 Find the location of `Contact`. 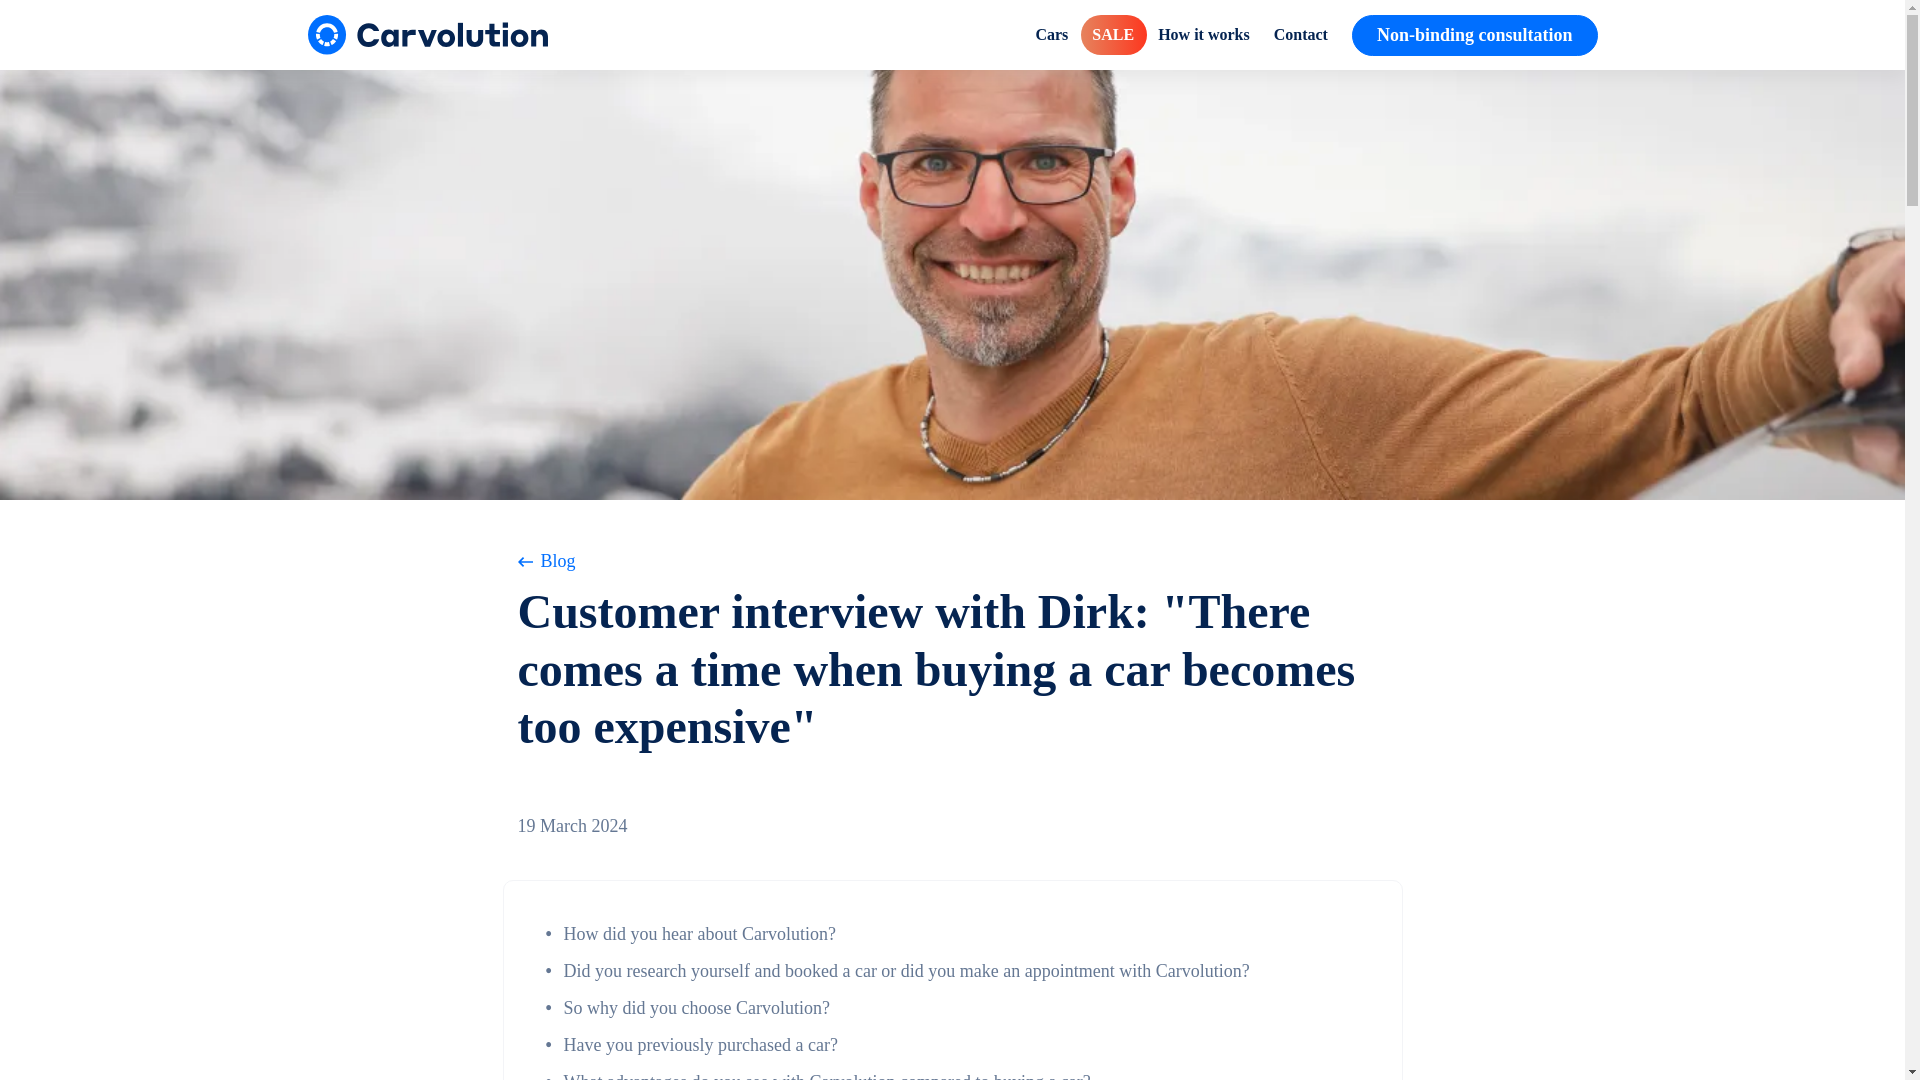

Contact is located at coordinates (1300, 35).